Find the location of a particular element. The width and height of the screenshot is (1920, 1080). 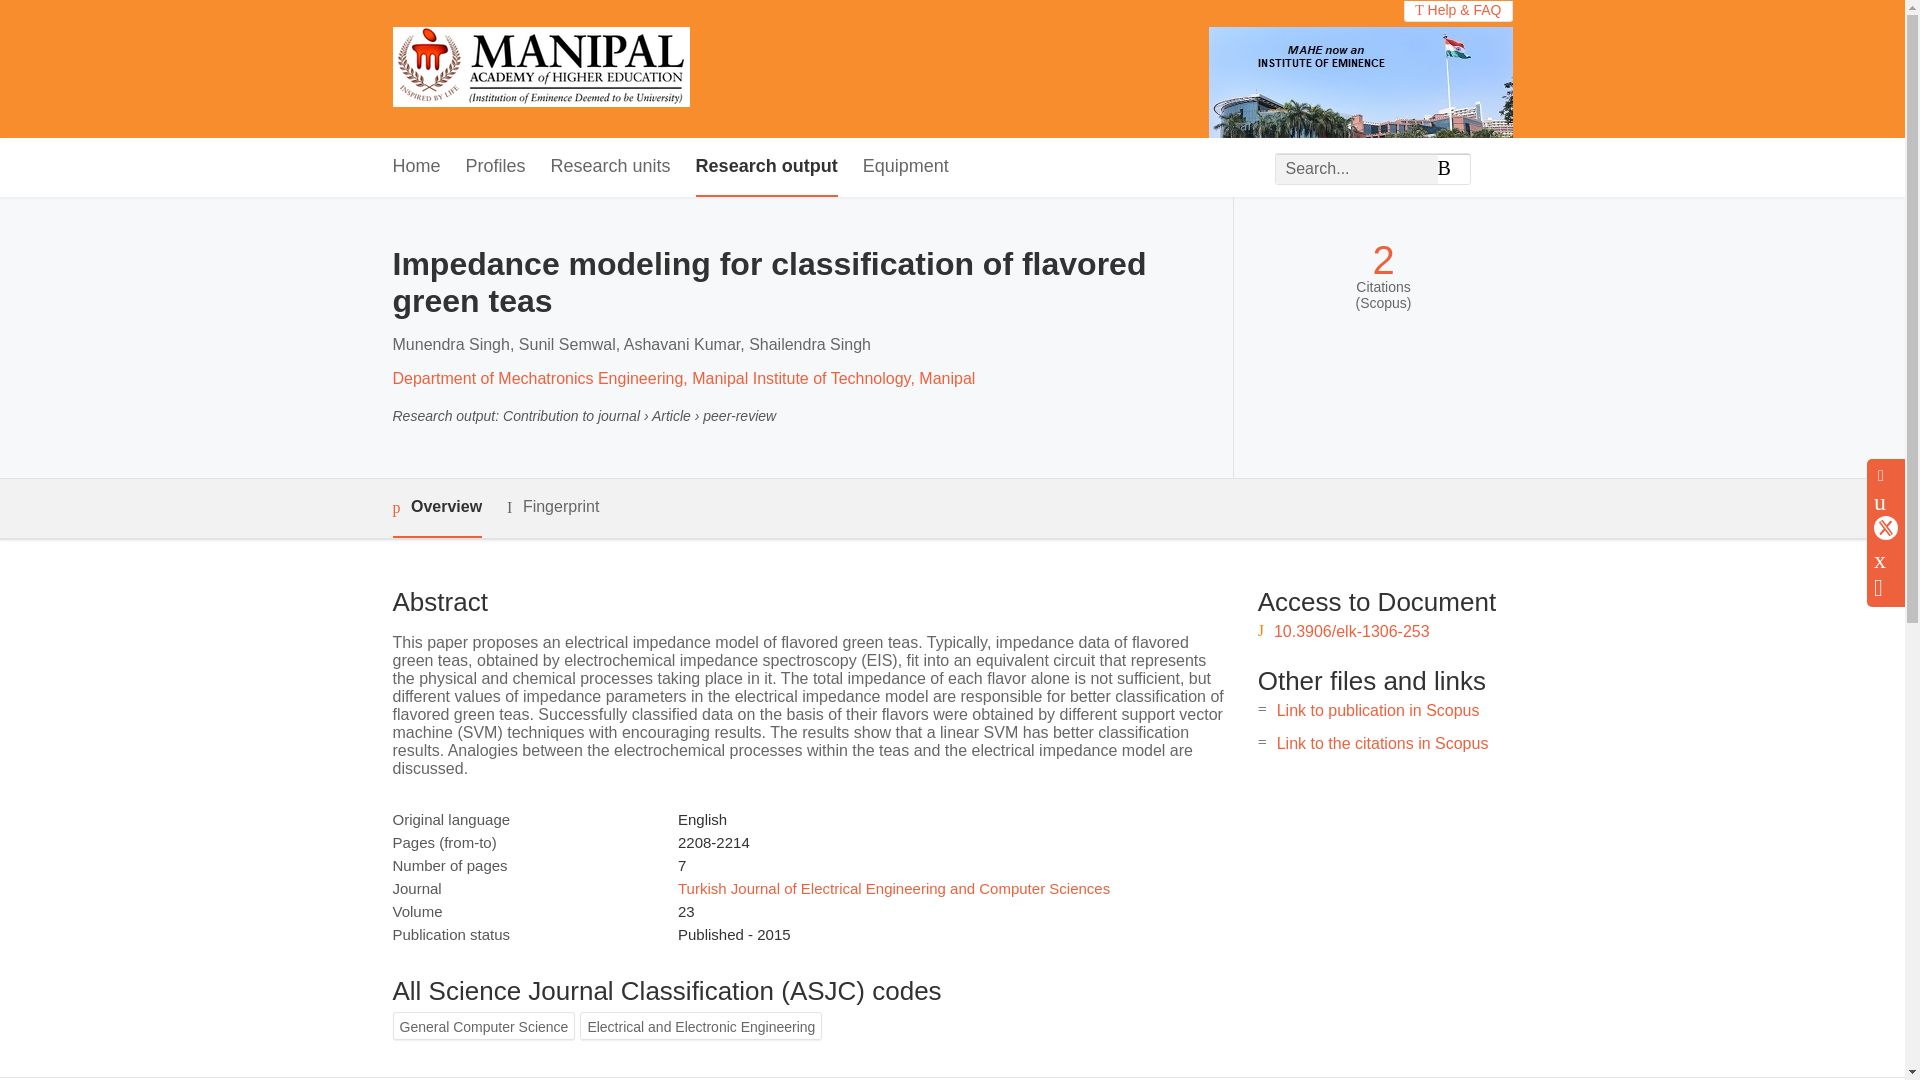

Fingerprint is located at coordinates (552, 507).